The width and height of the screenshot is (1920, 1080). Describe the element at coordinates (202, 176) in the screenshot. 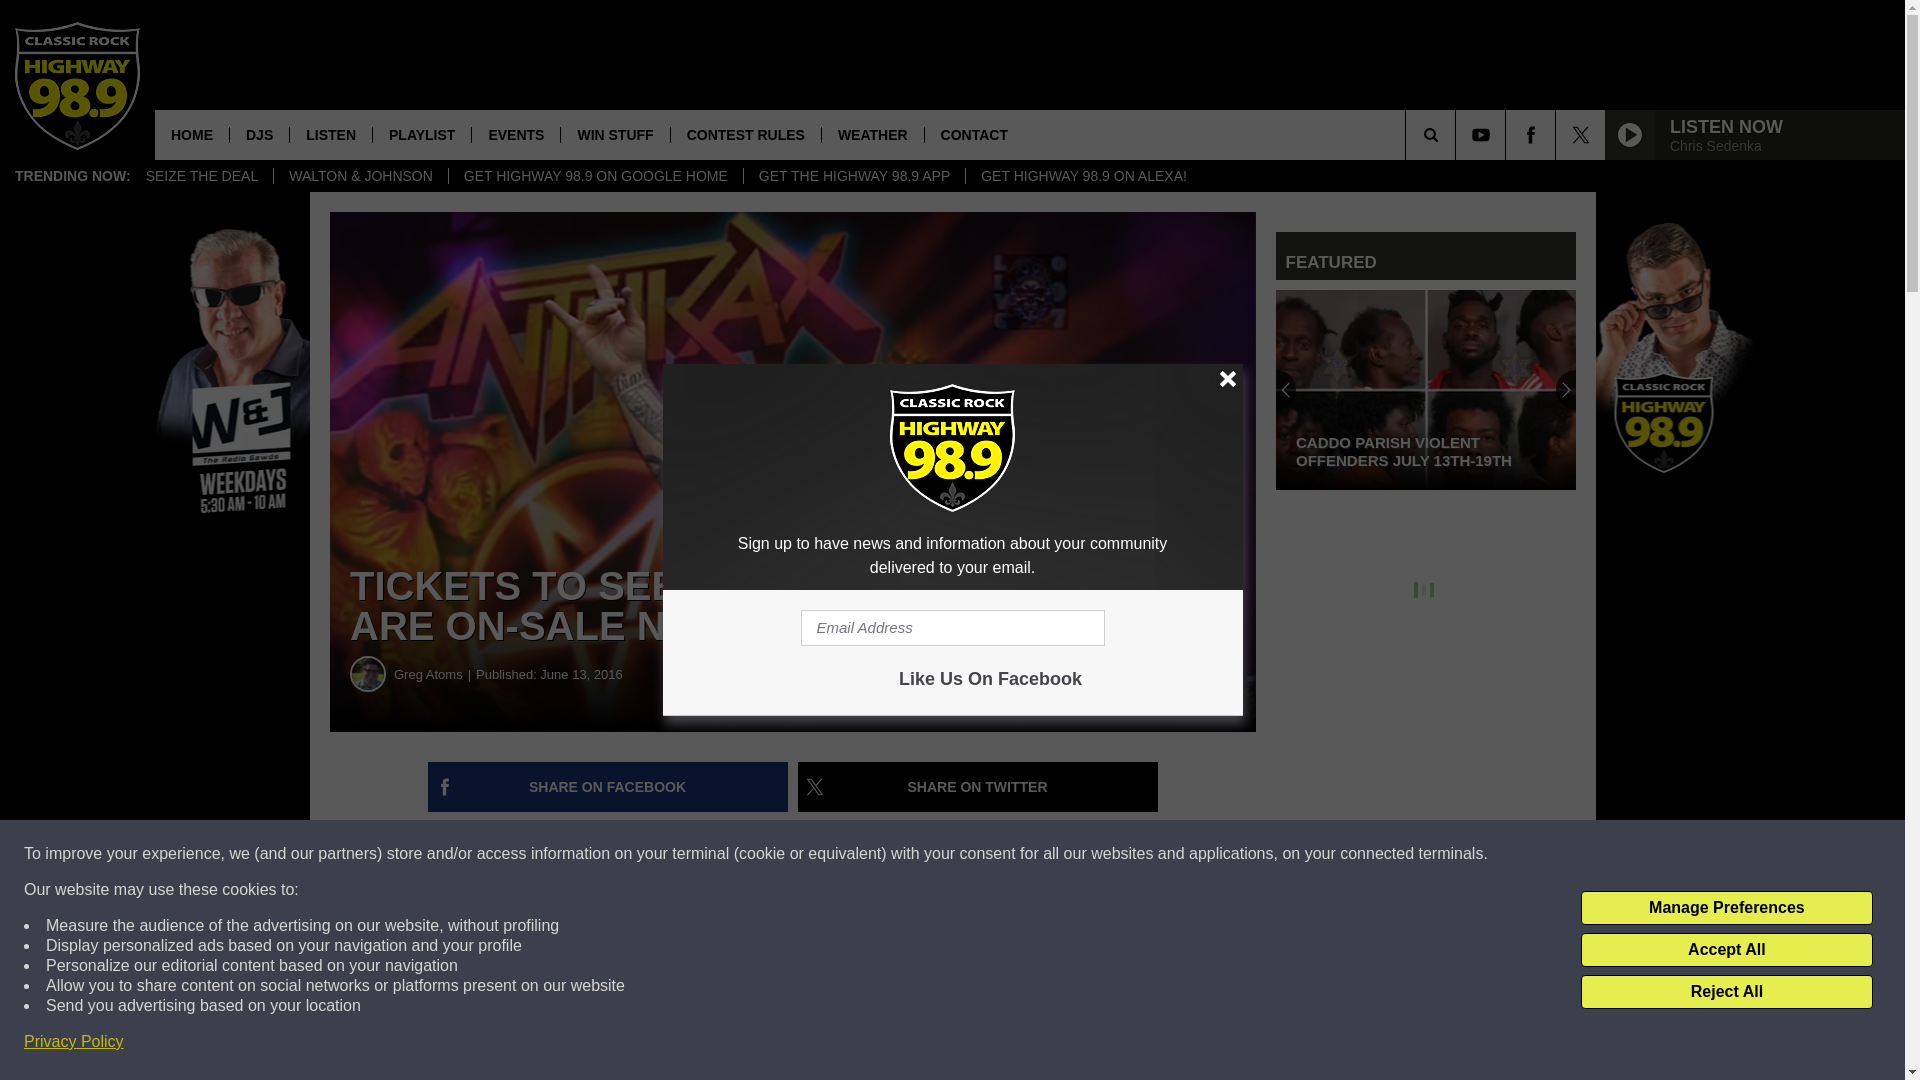

I see `SEIZE THE DEAL` at that location.